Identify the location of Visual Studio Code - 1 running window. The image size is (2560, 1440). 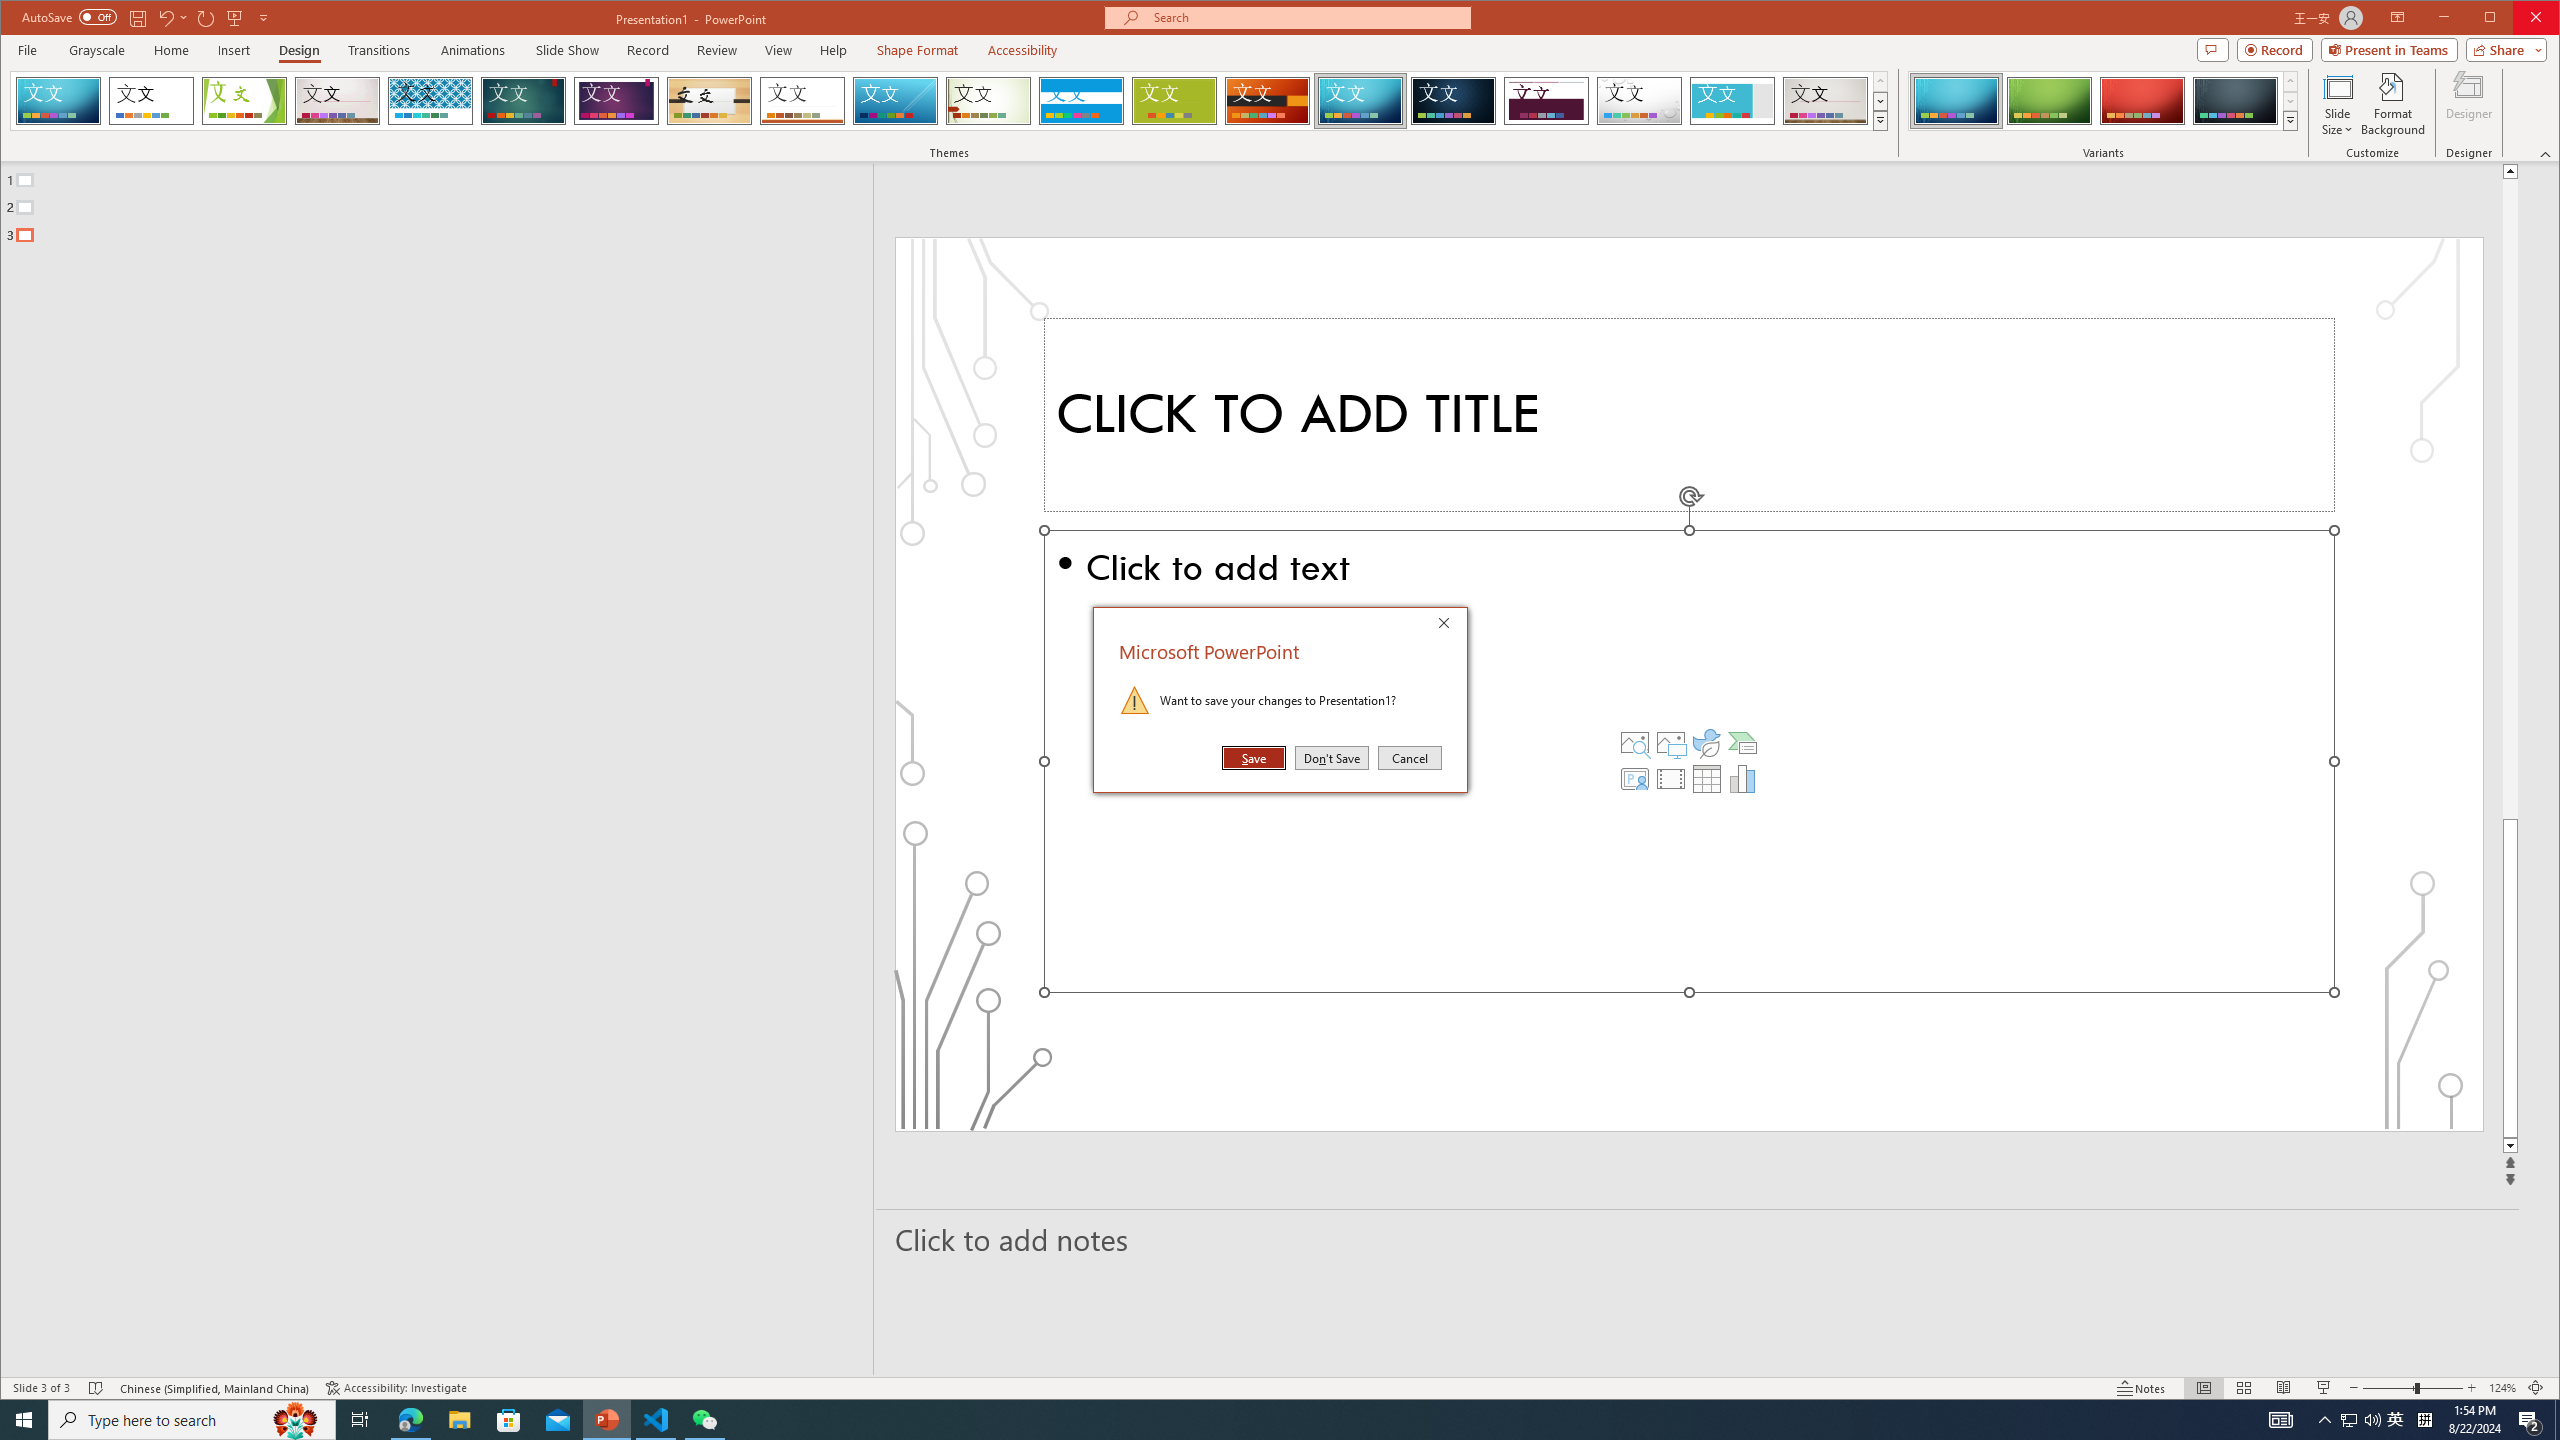
(1707, 742).